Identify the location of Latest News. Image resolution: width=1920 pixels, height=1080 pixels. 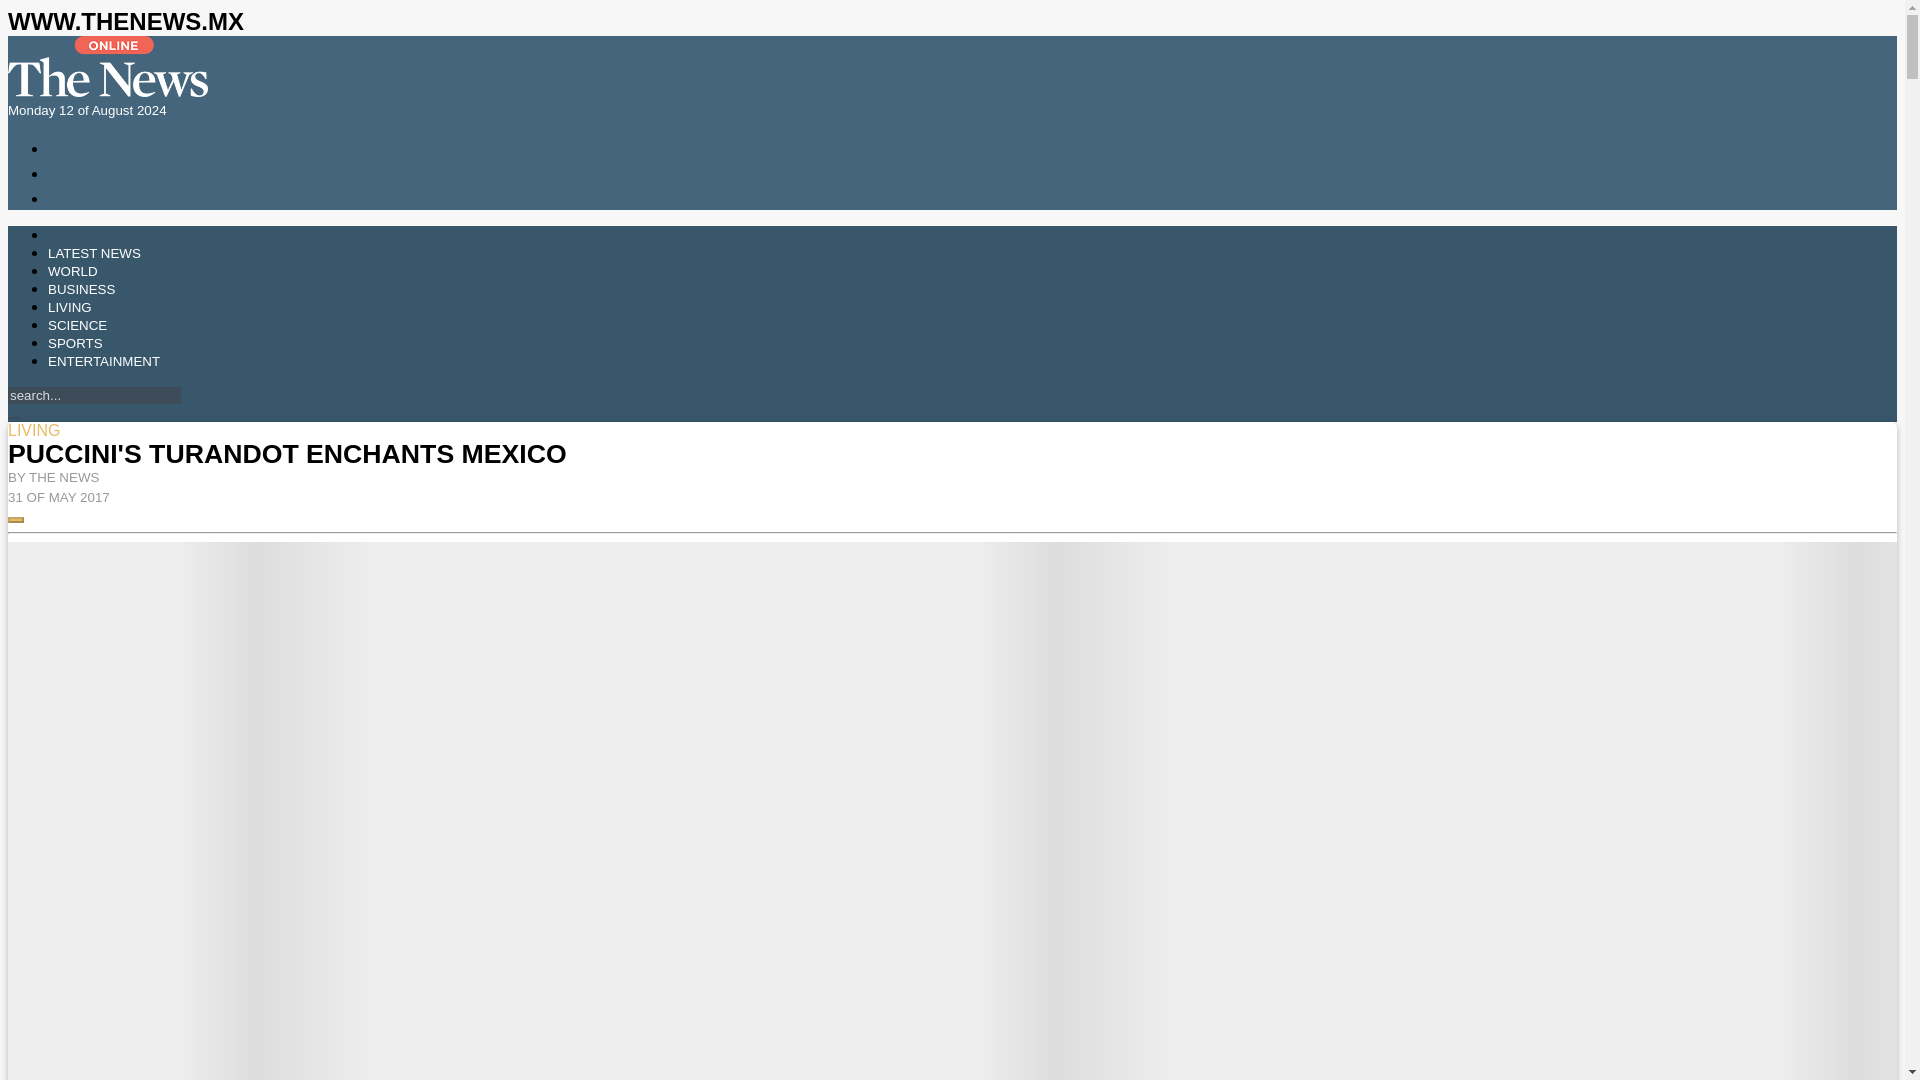
(94, 254).